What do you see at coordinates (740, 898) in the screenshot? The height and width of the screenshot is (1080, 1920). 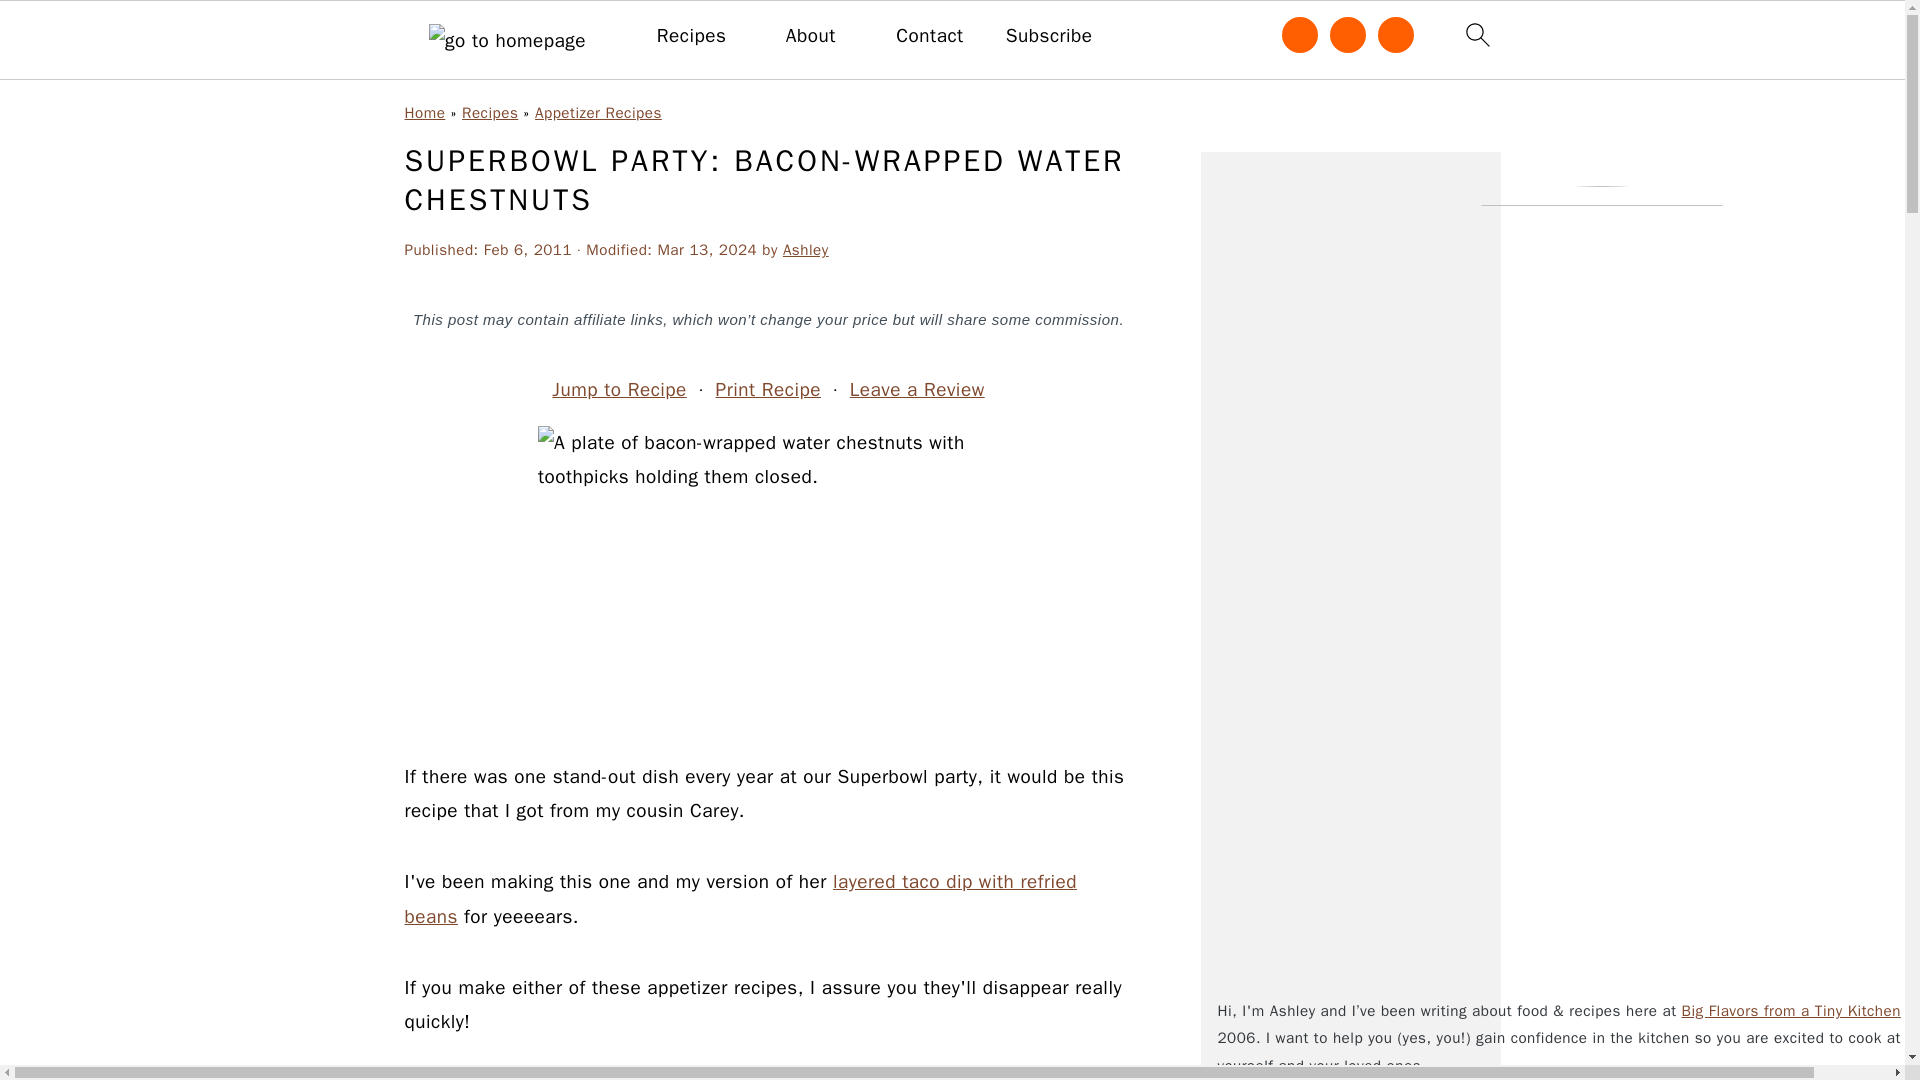 I see `layered taco dip with refried beans` at bounding box center [740, 898].